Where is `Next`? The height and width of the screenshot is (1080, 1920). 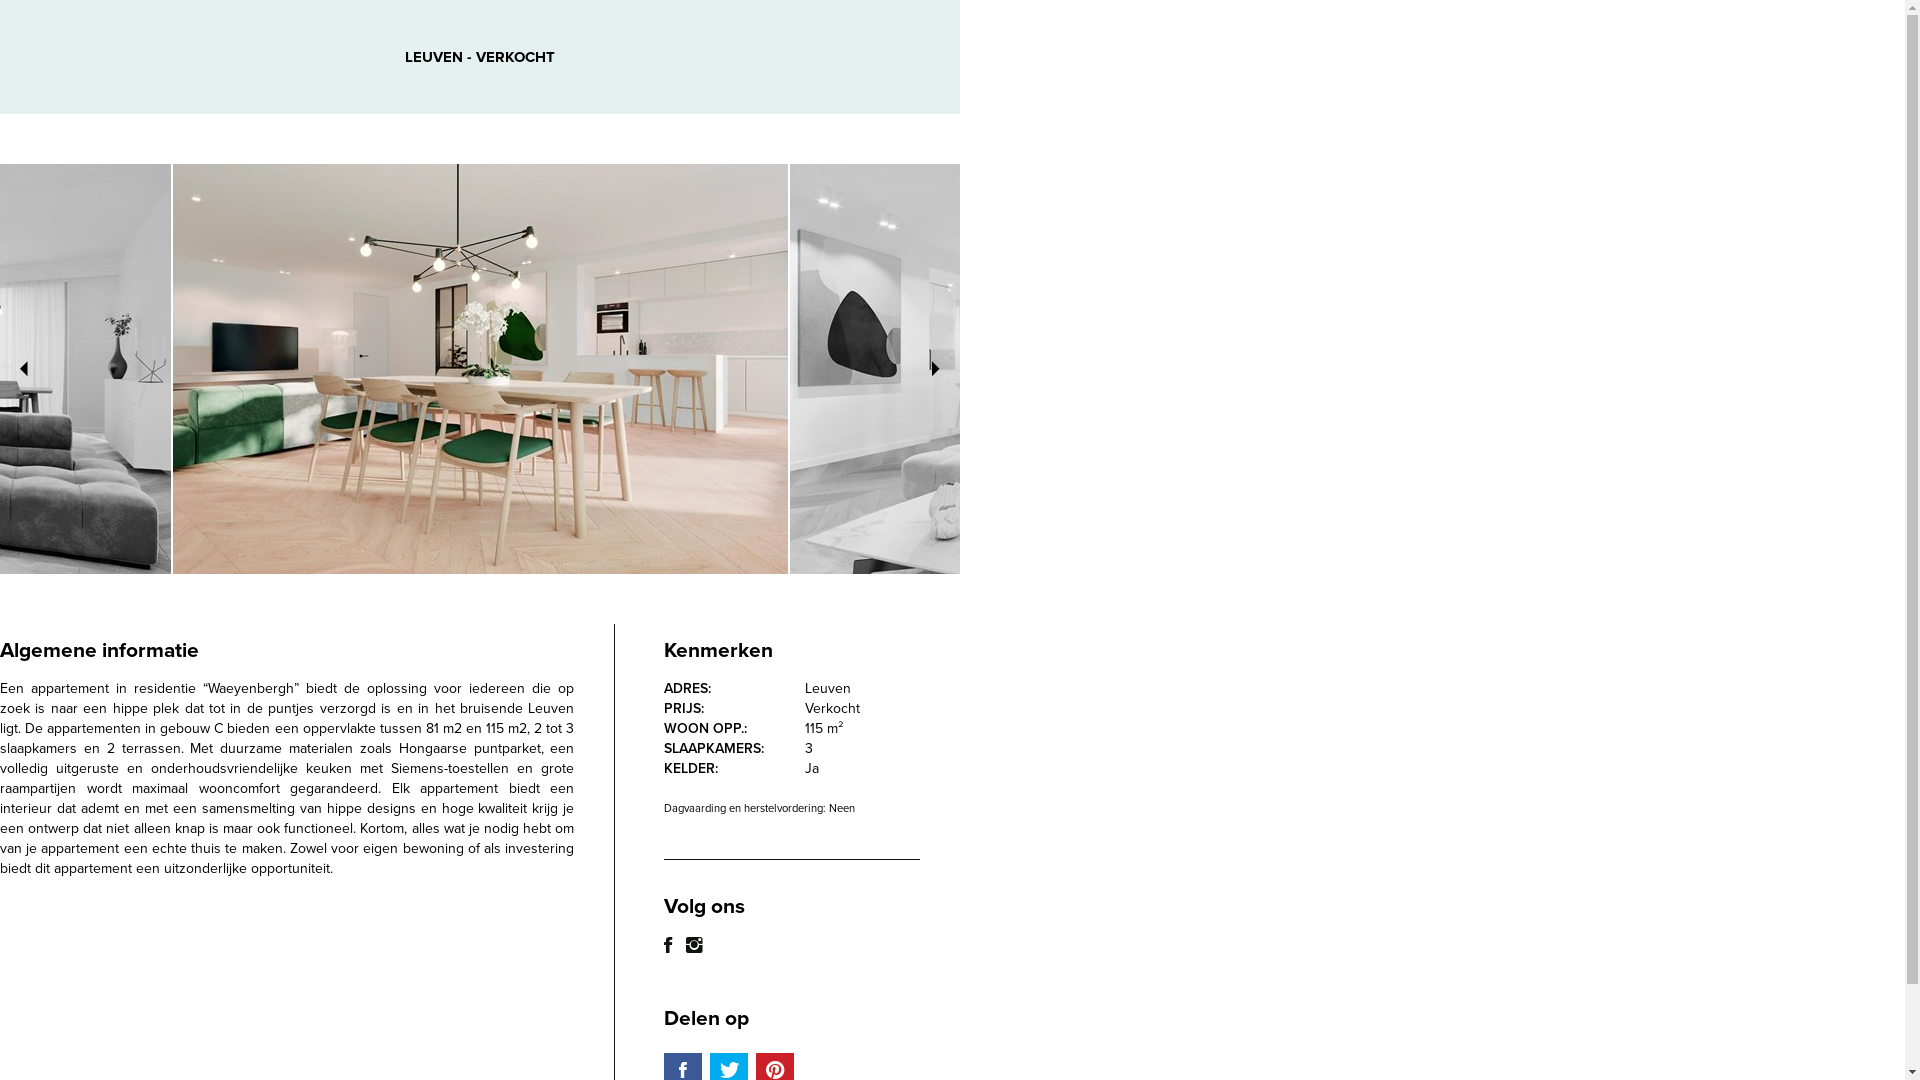 Next is located at coordinates (720, 369).